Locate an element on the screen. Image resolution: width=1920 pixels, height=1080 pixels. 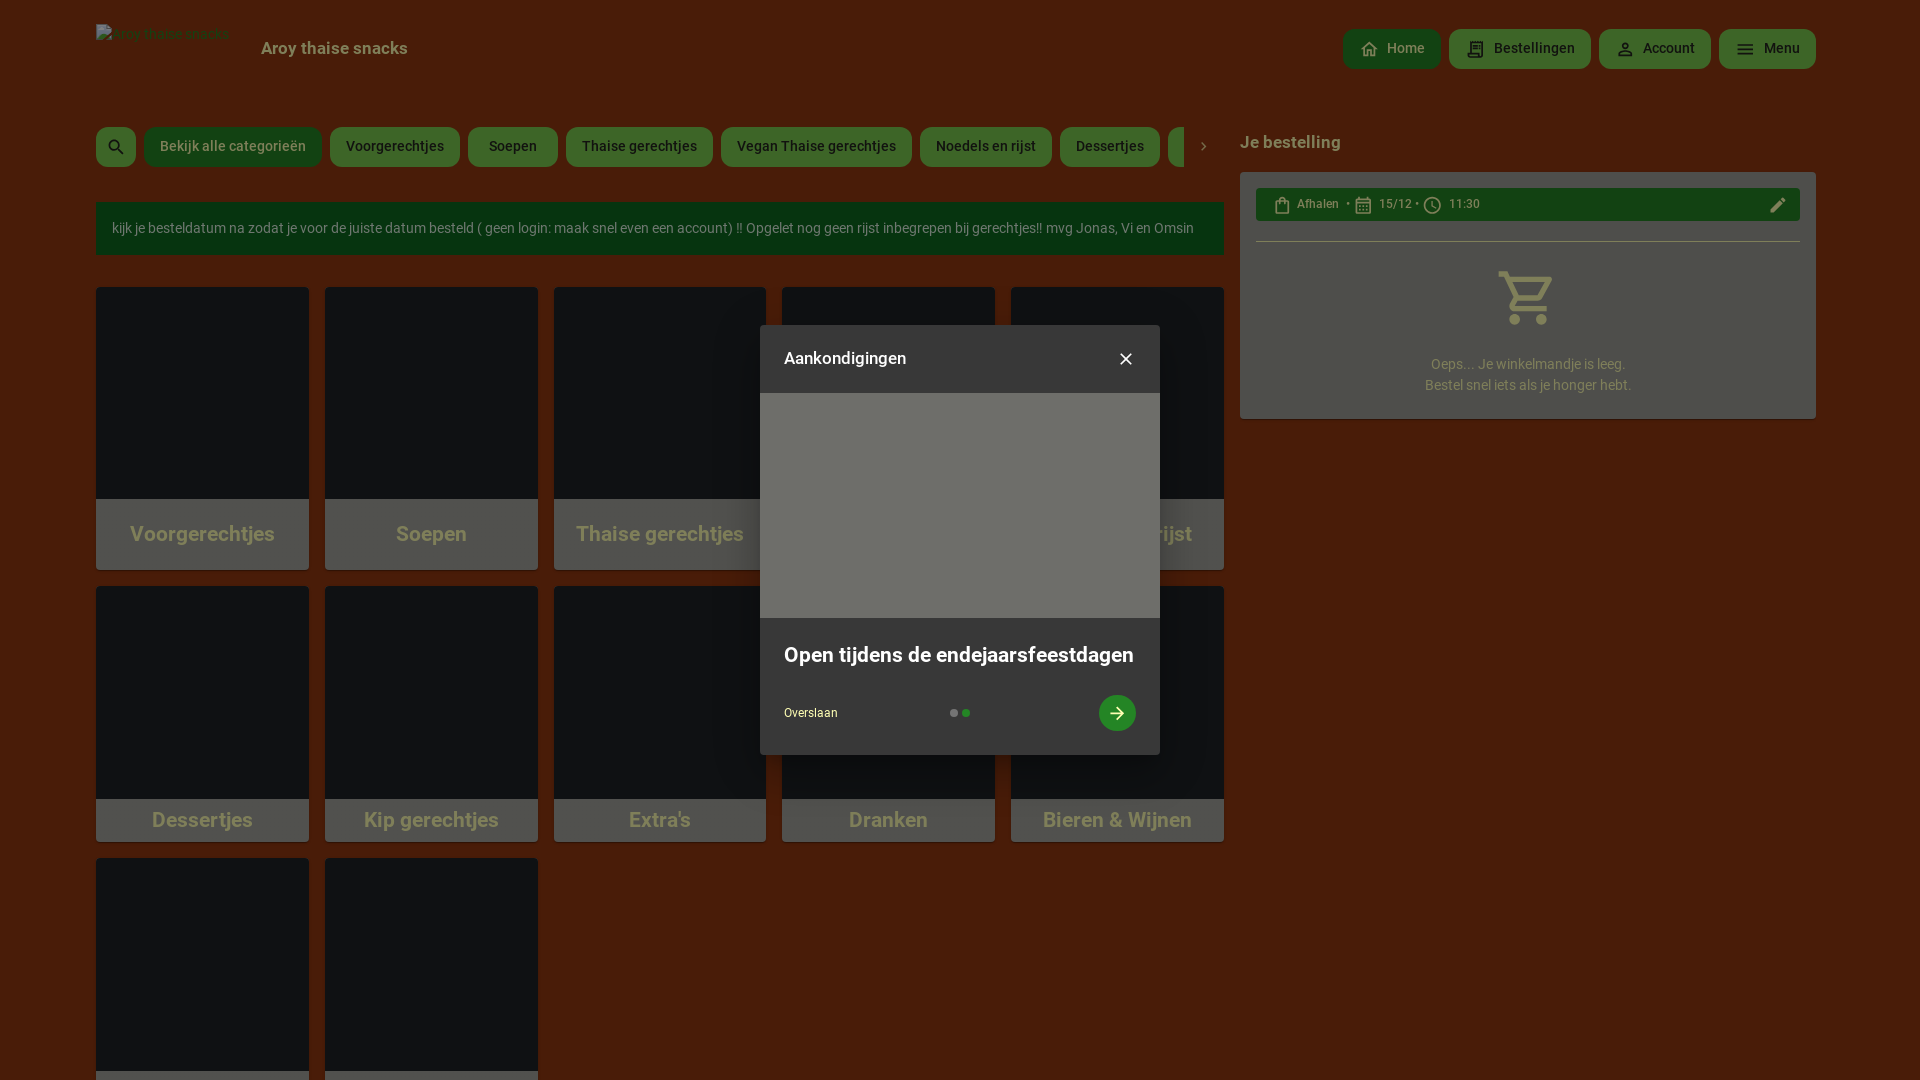
Noedels en rijst is located at coordinates (1093, 434).